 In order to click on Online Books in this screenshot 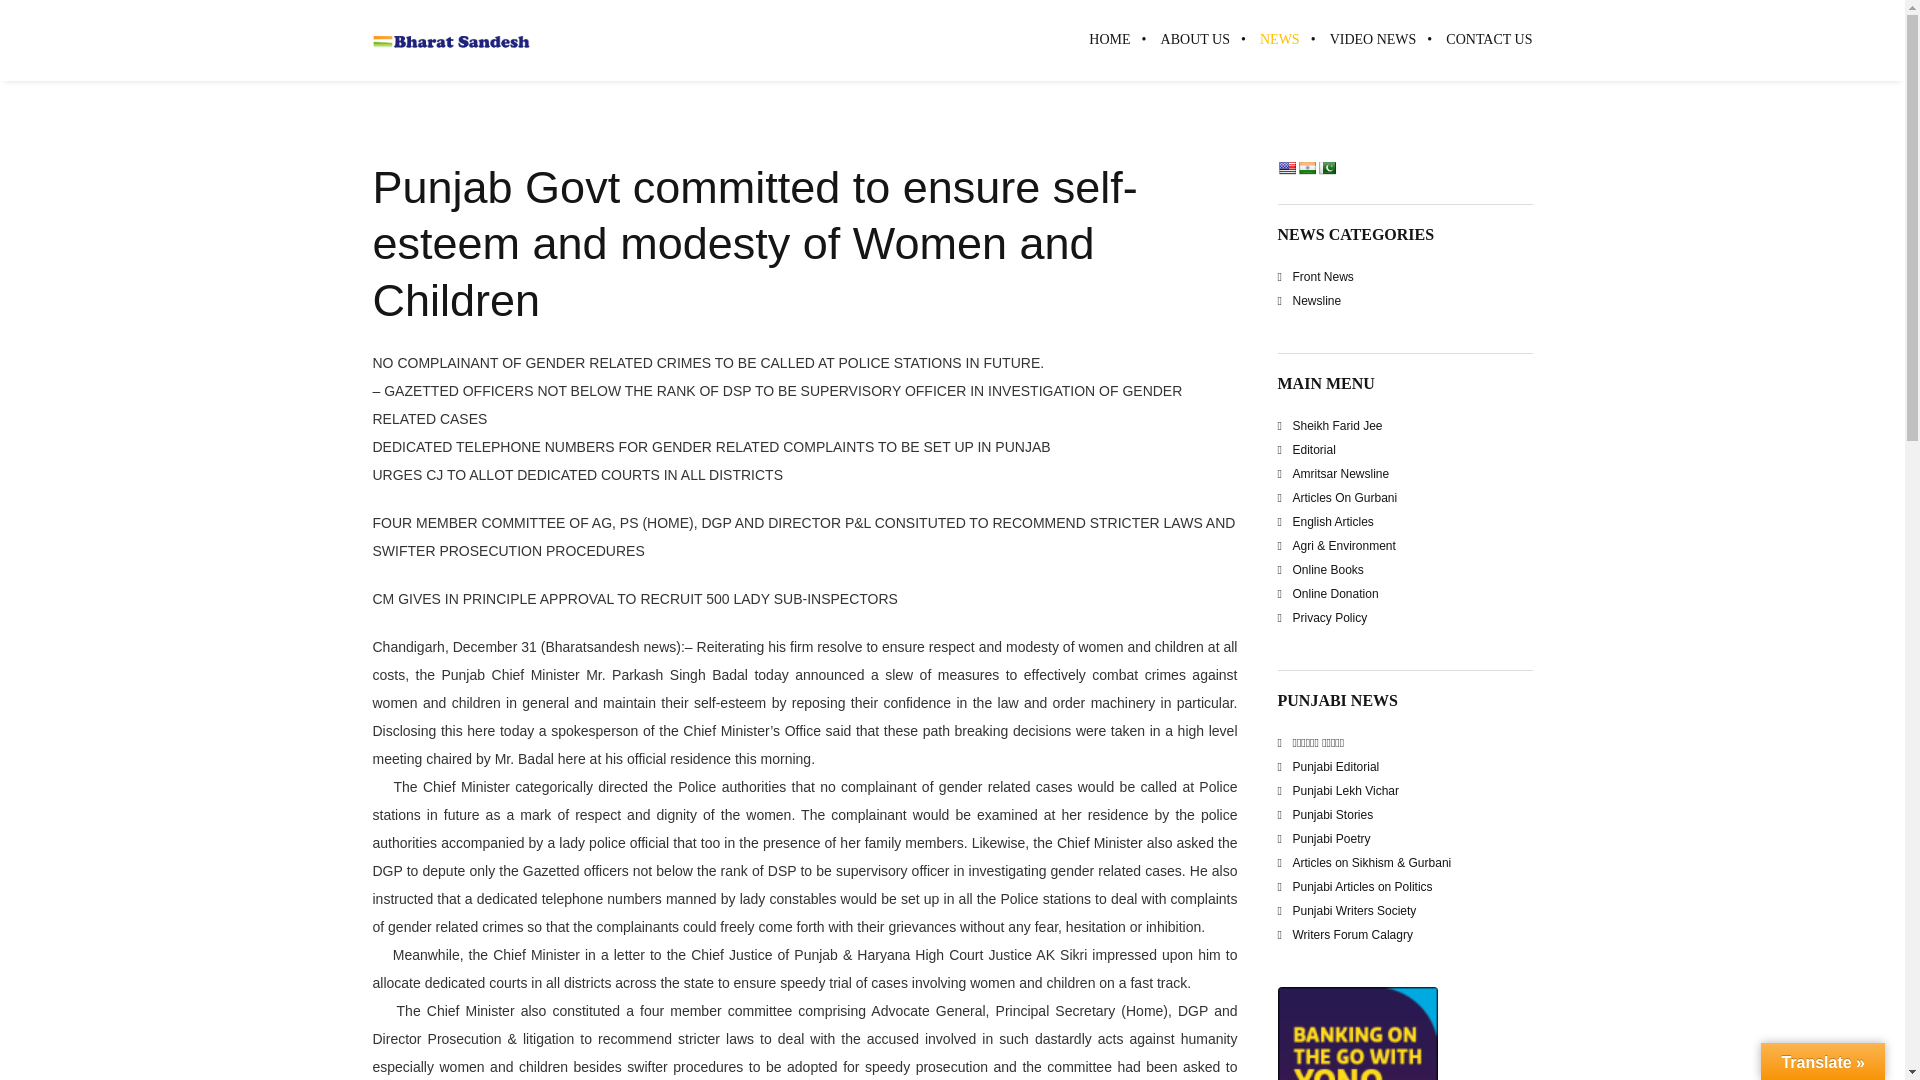, I will do `click(1328, 569)`.